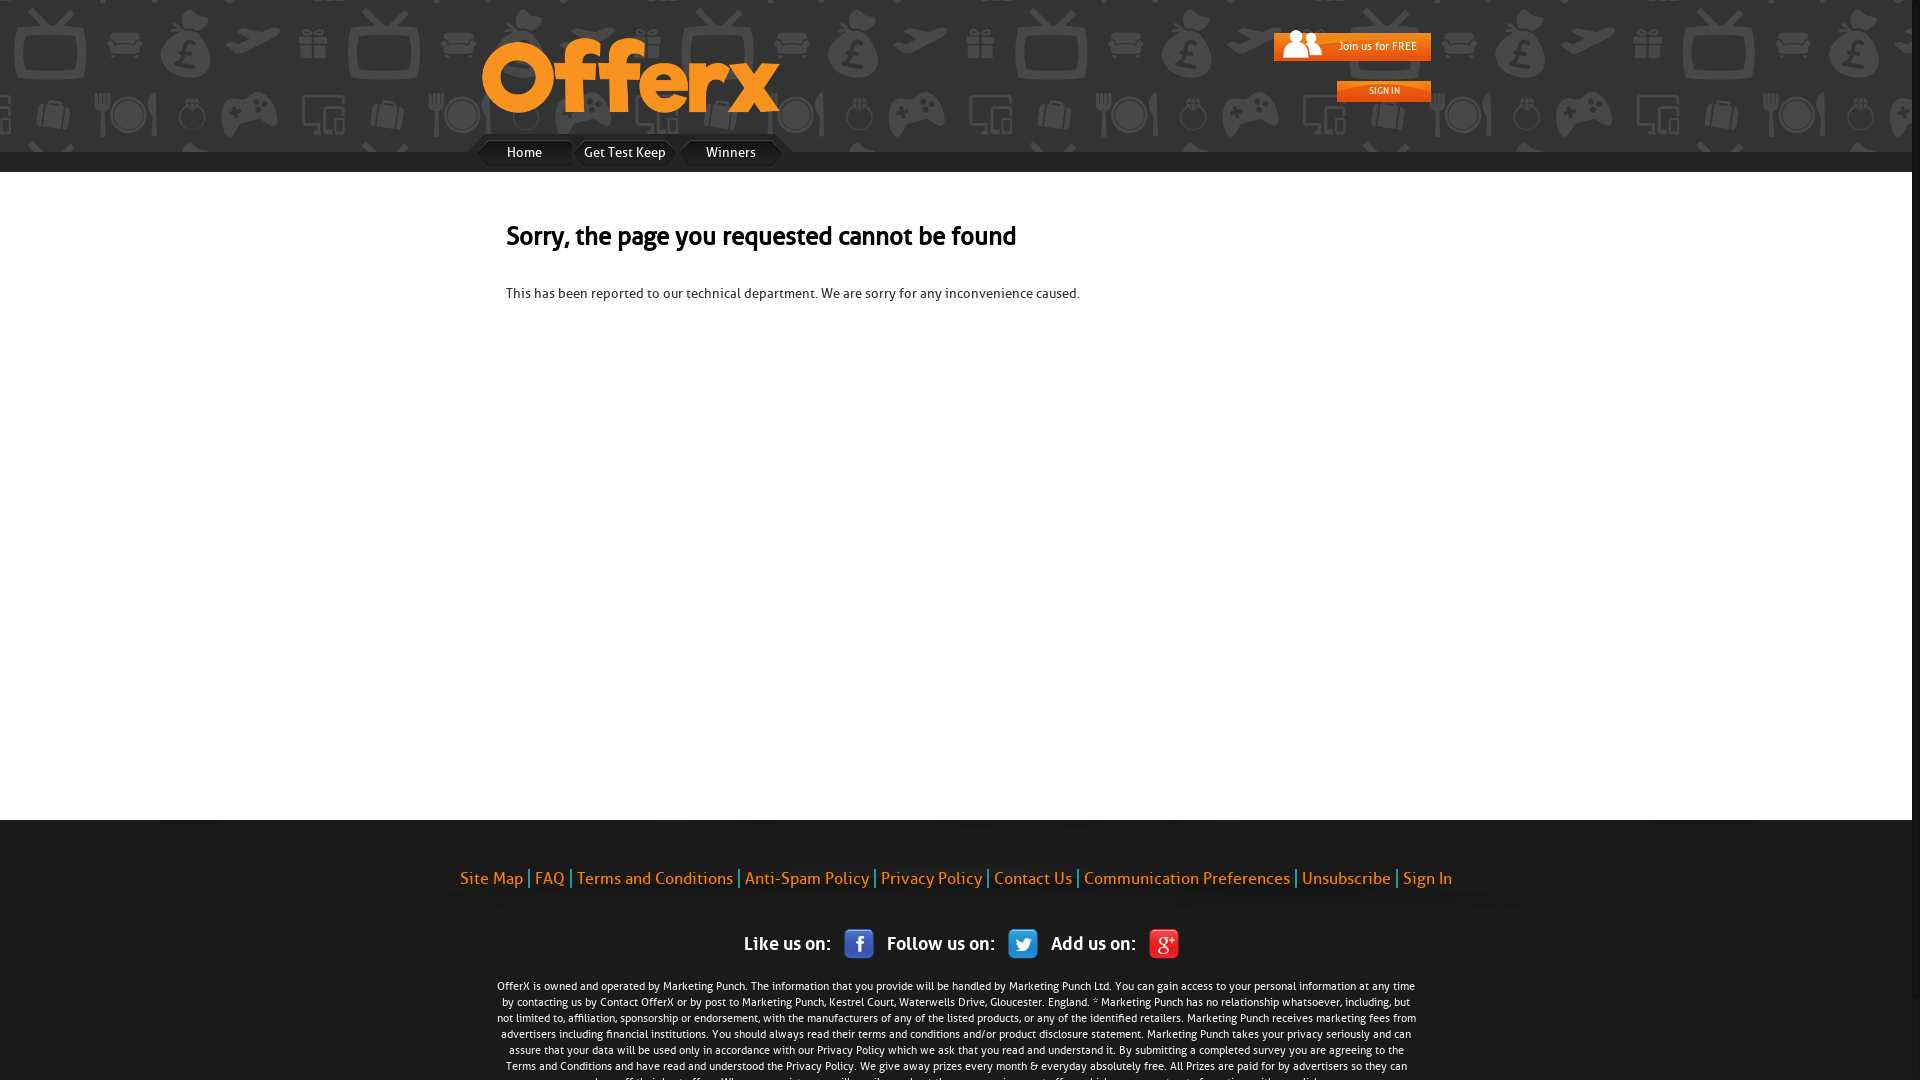 Image resolution: width=1920 pixels, height=1080 pixels. Describe the element at coordinates (625, 153) in the screenshot. I see `Get Test Keep` at that location.